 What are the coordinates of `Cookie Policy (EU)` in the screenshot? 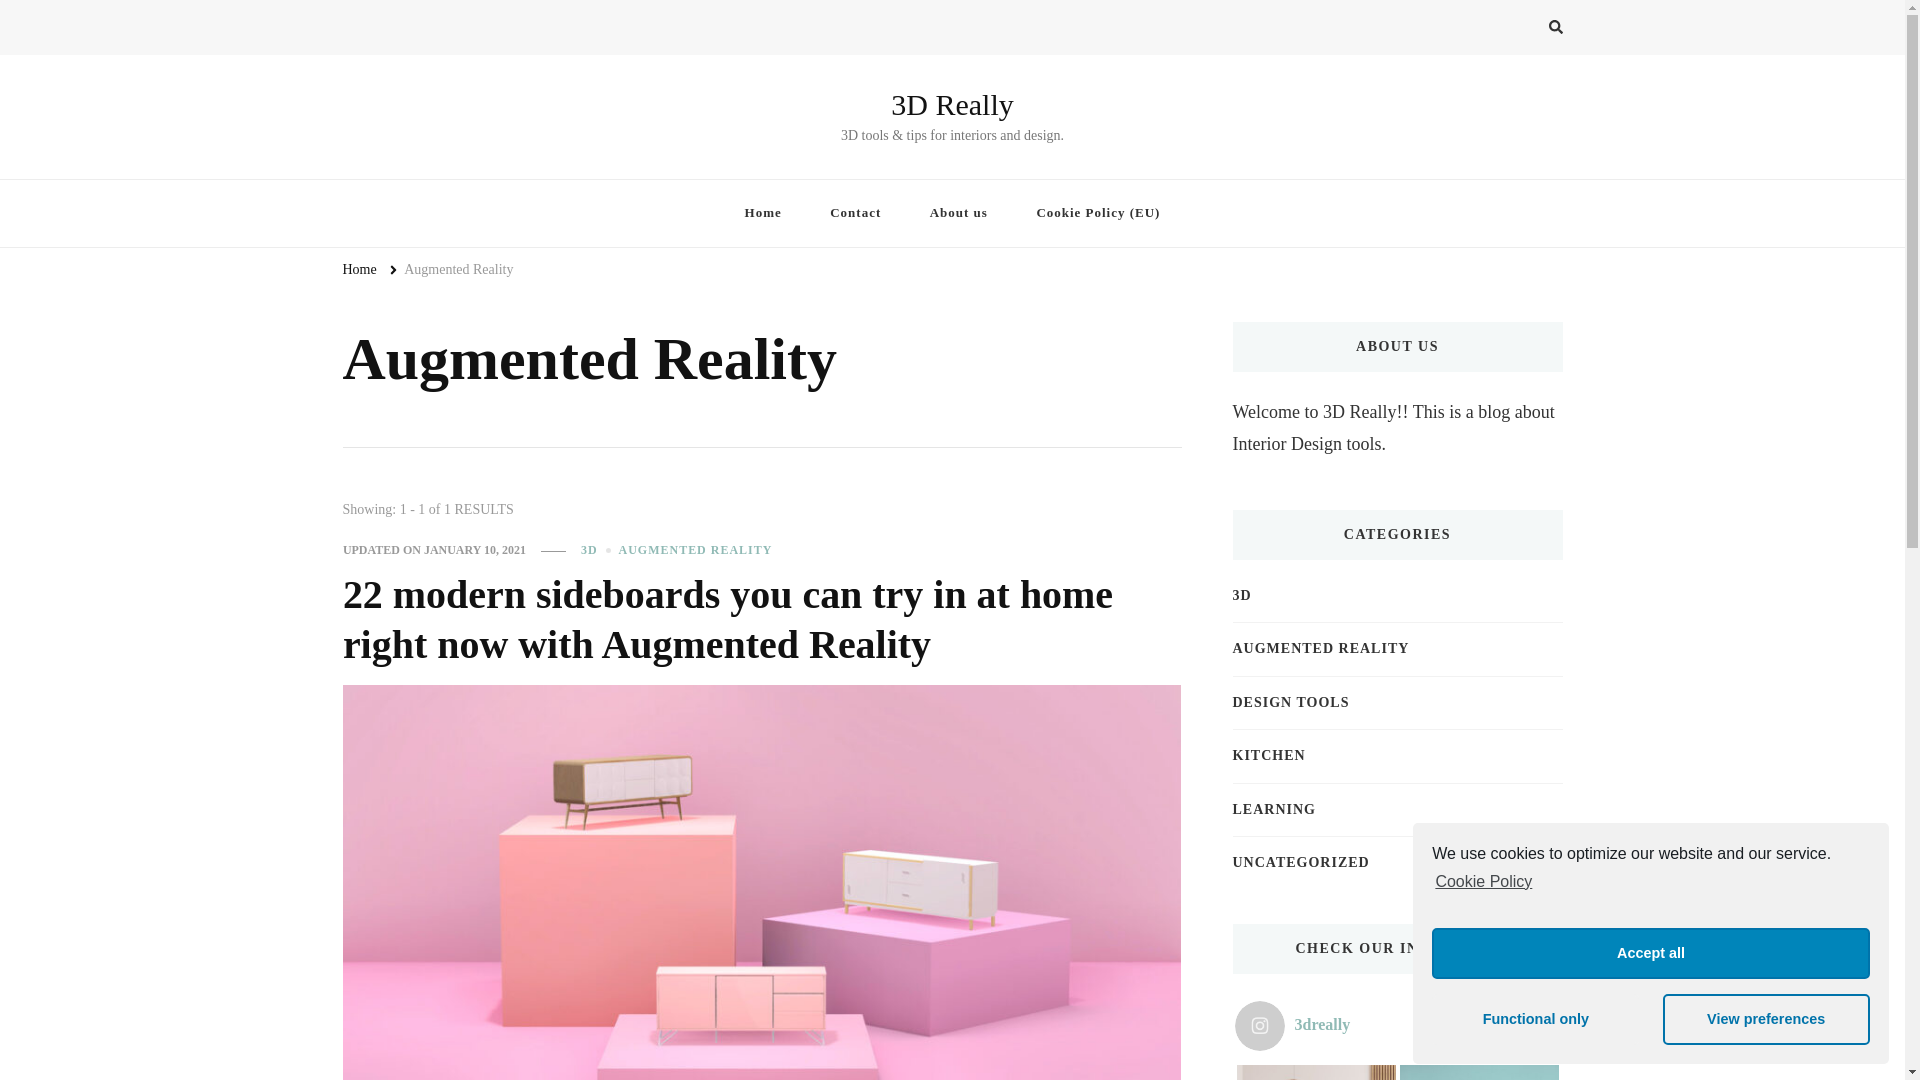 It's located at (1098, 214).